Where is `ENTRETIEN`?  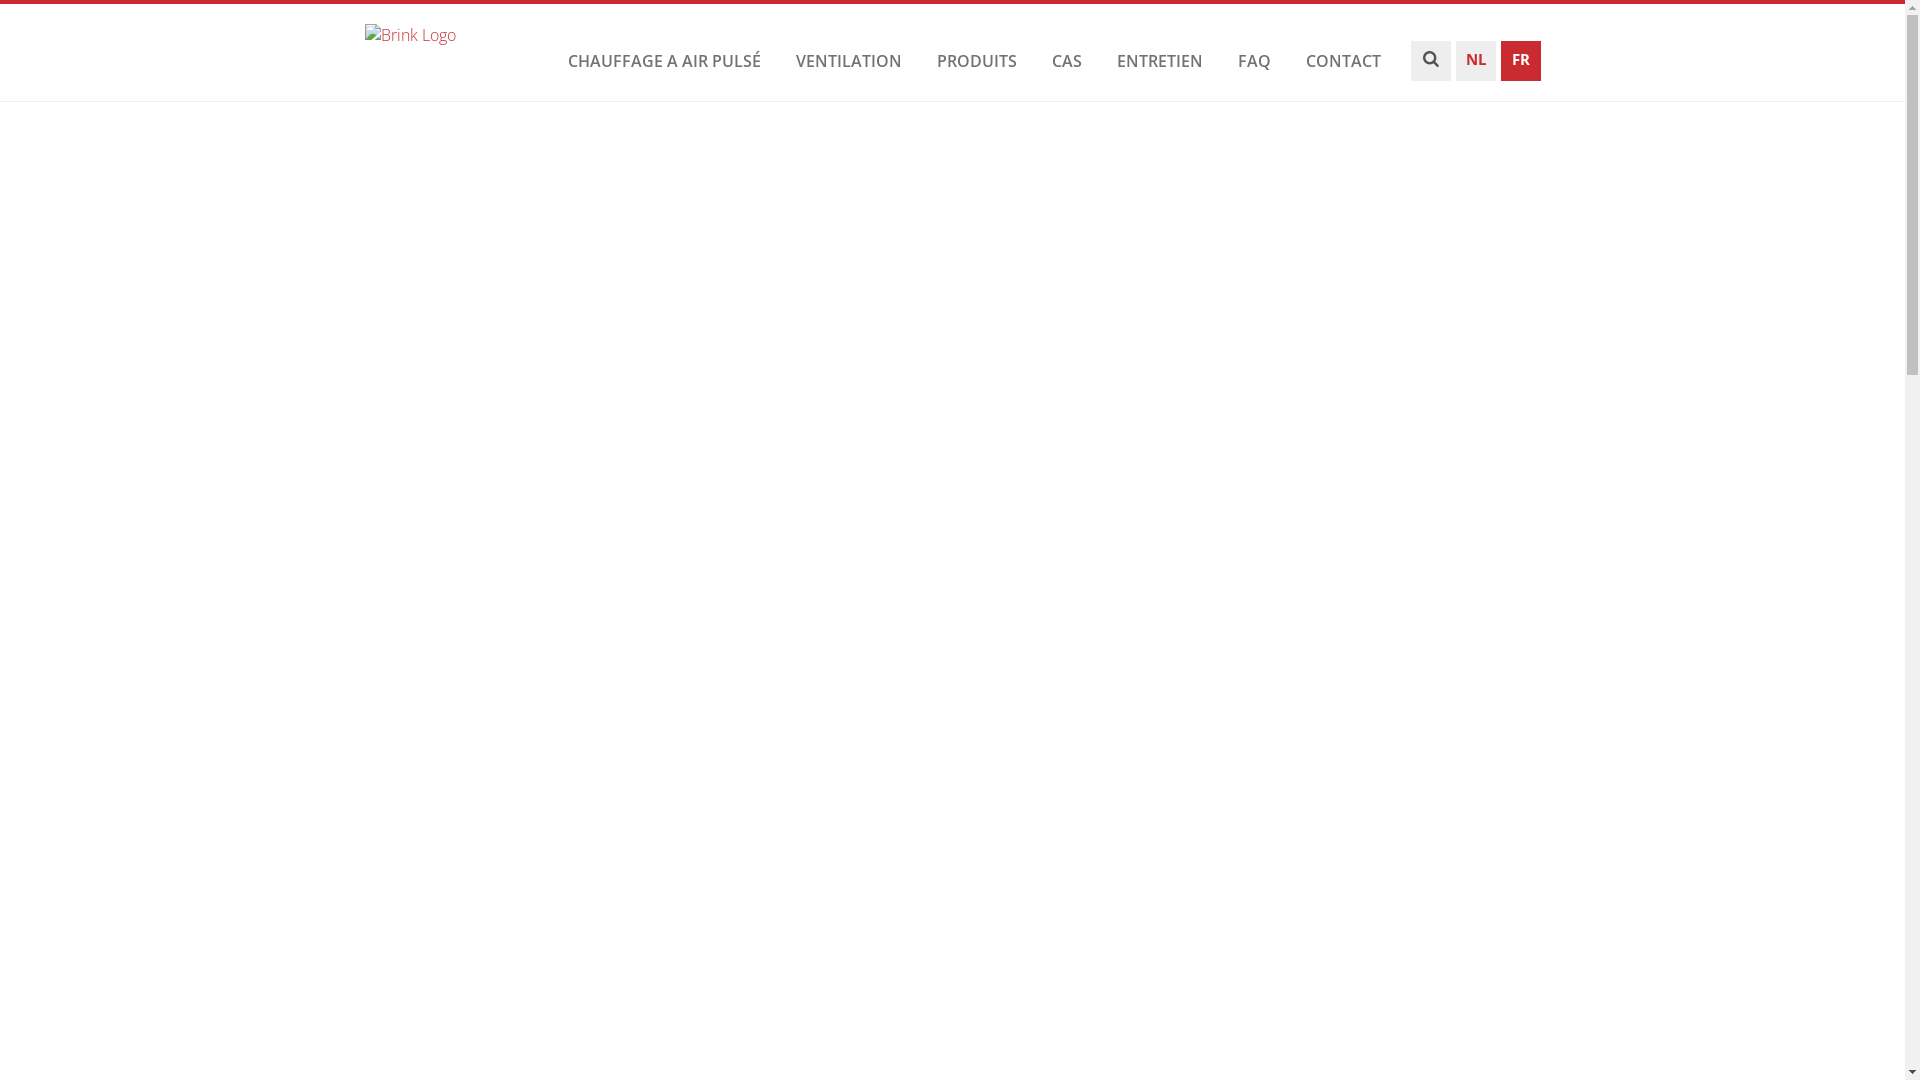 ENTRETIEN is located at coordinates (1160, 61).